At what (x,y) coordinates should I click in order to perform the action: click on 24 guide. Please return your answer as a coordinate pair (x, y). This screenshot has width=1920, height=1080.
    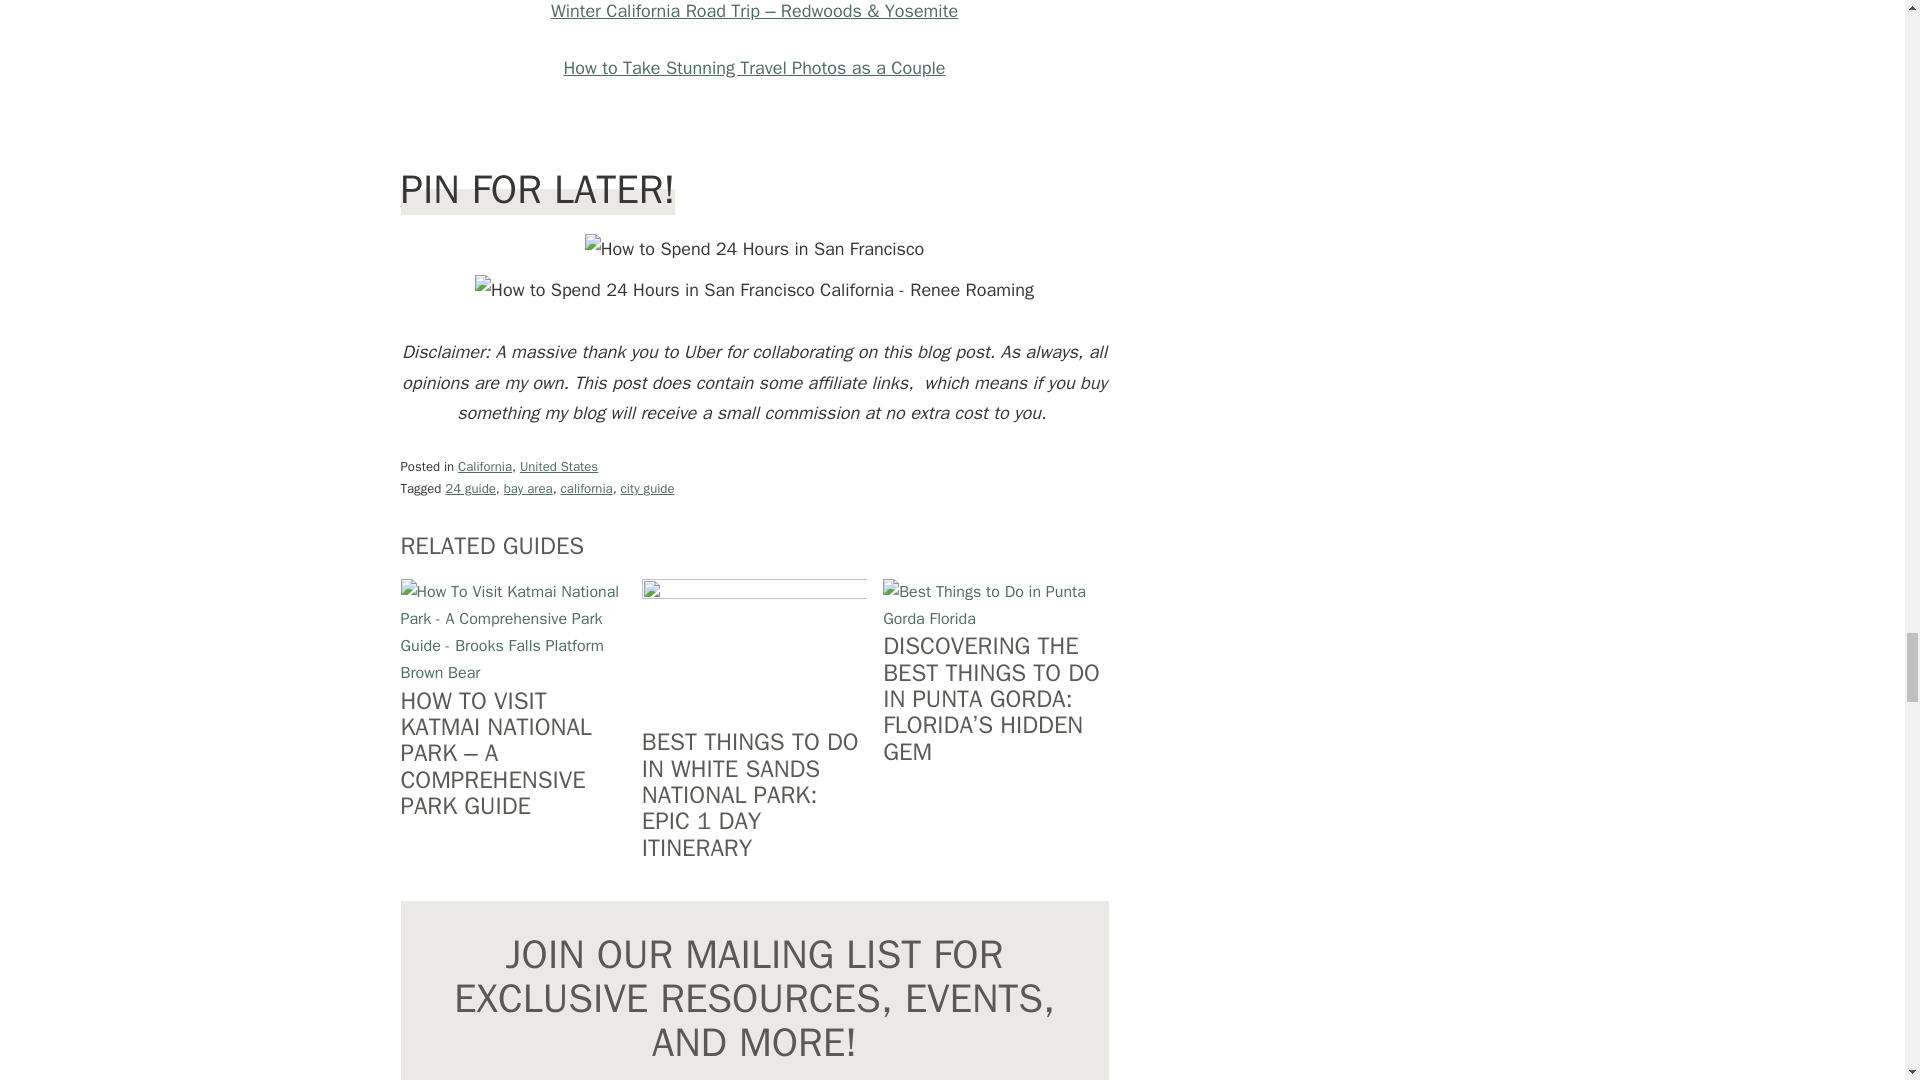
    Looking at the image, I should click on (470, 488).